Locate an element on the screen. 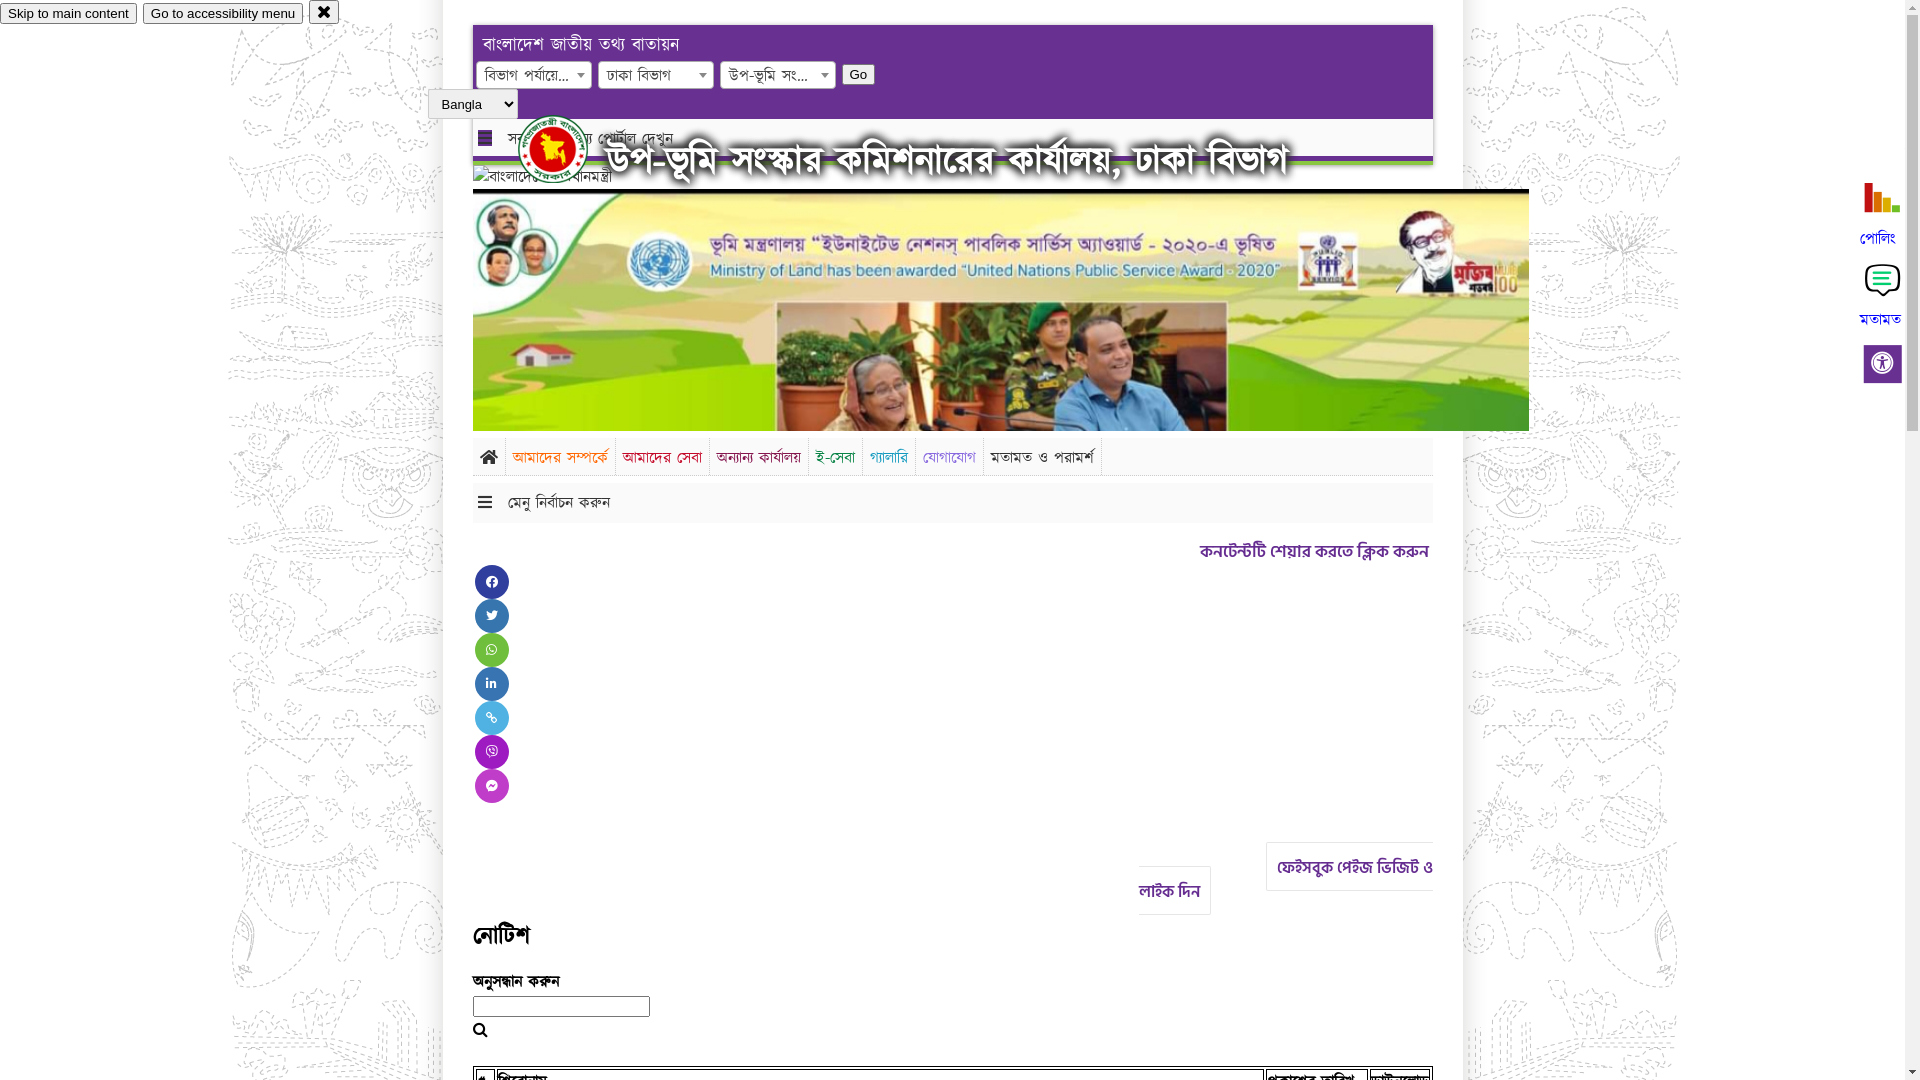  close is located at coordinates (324, 12).